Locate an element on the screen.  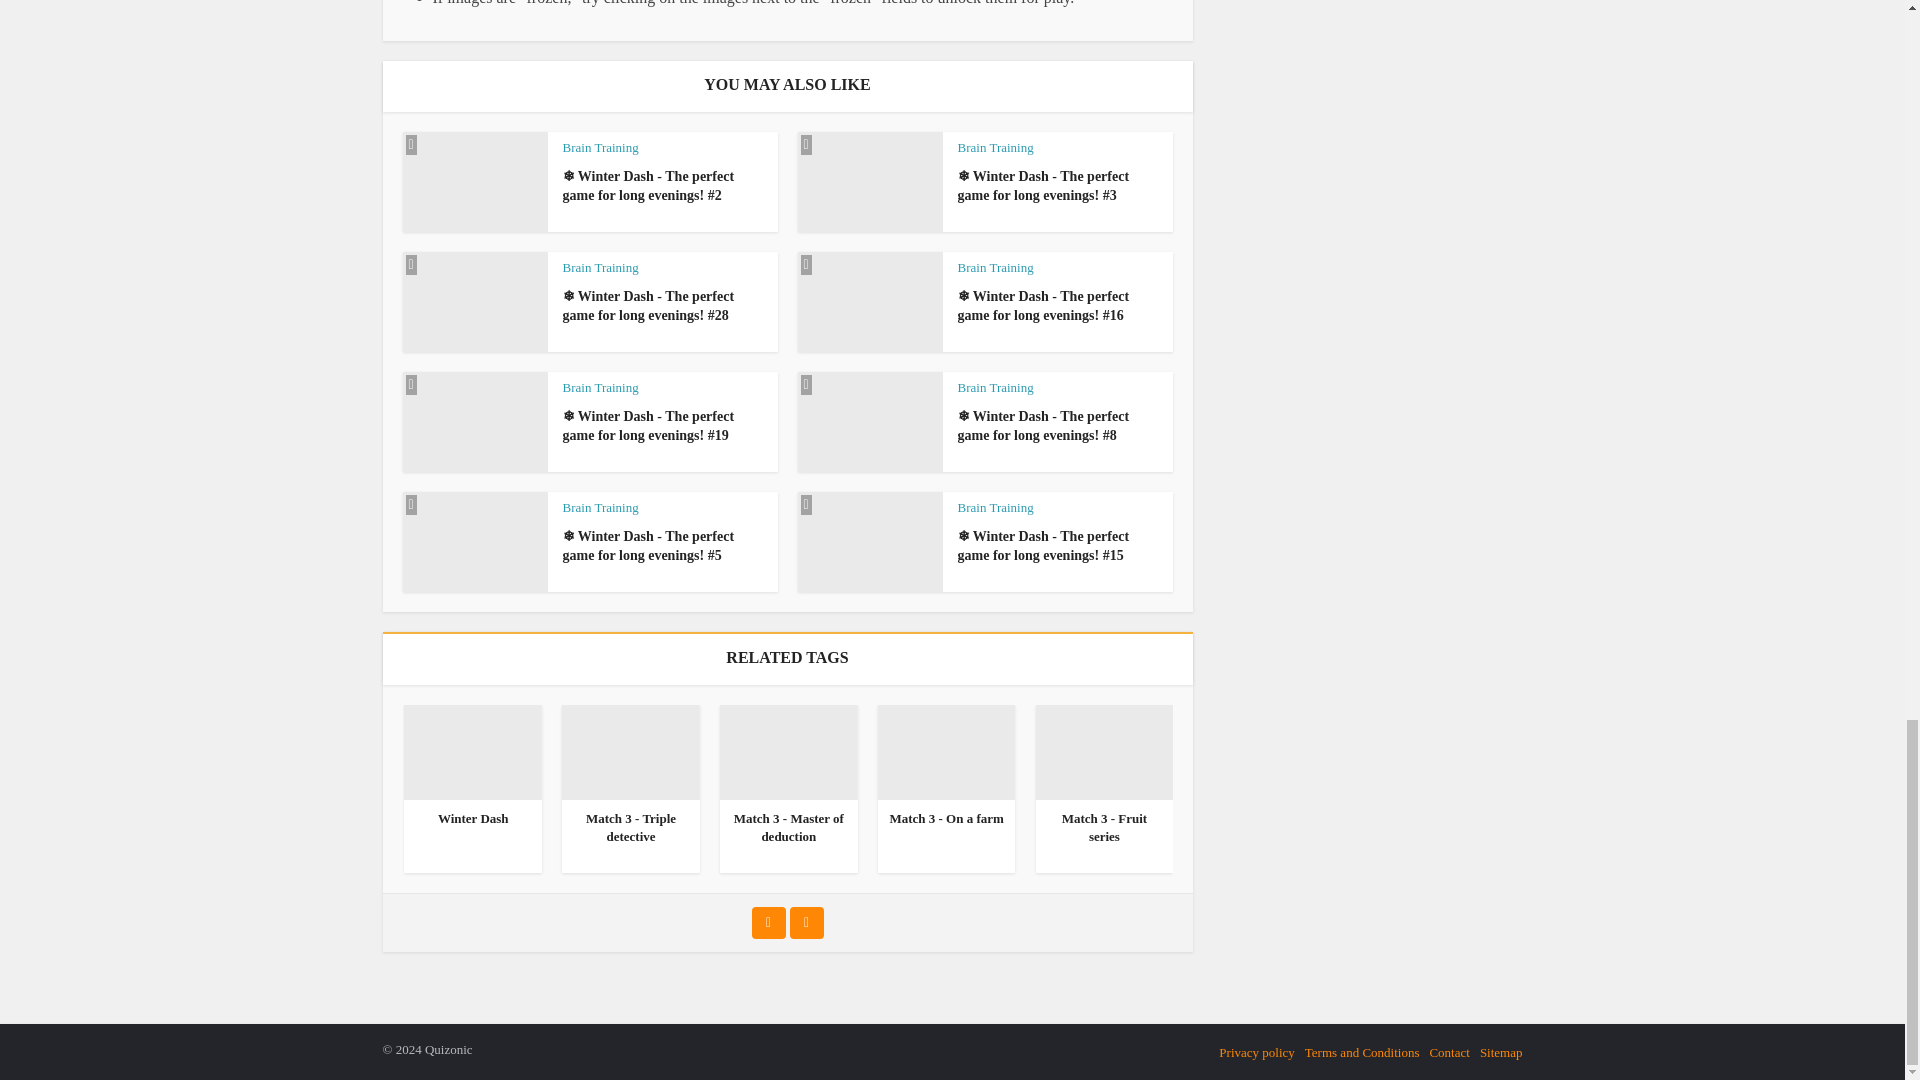
Brain Training is located at coordinates (600, 268).